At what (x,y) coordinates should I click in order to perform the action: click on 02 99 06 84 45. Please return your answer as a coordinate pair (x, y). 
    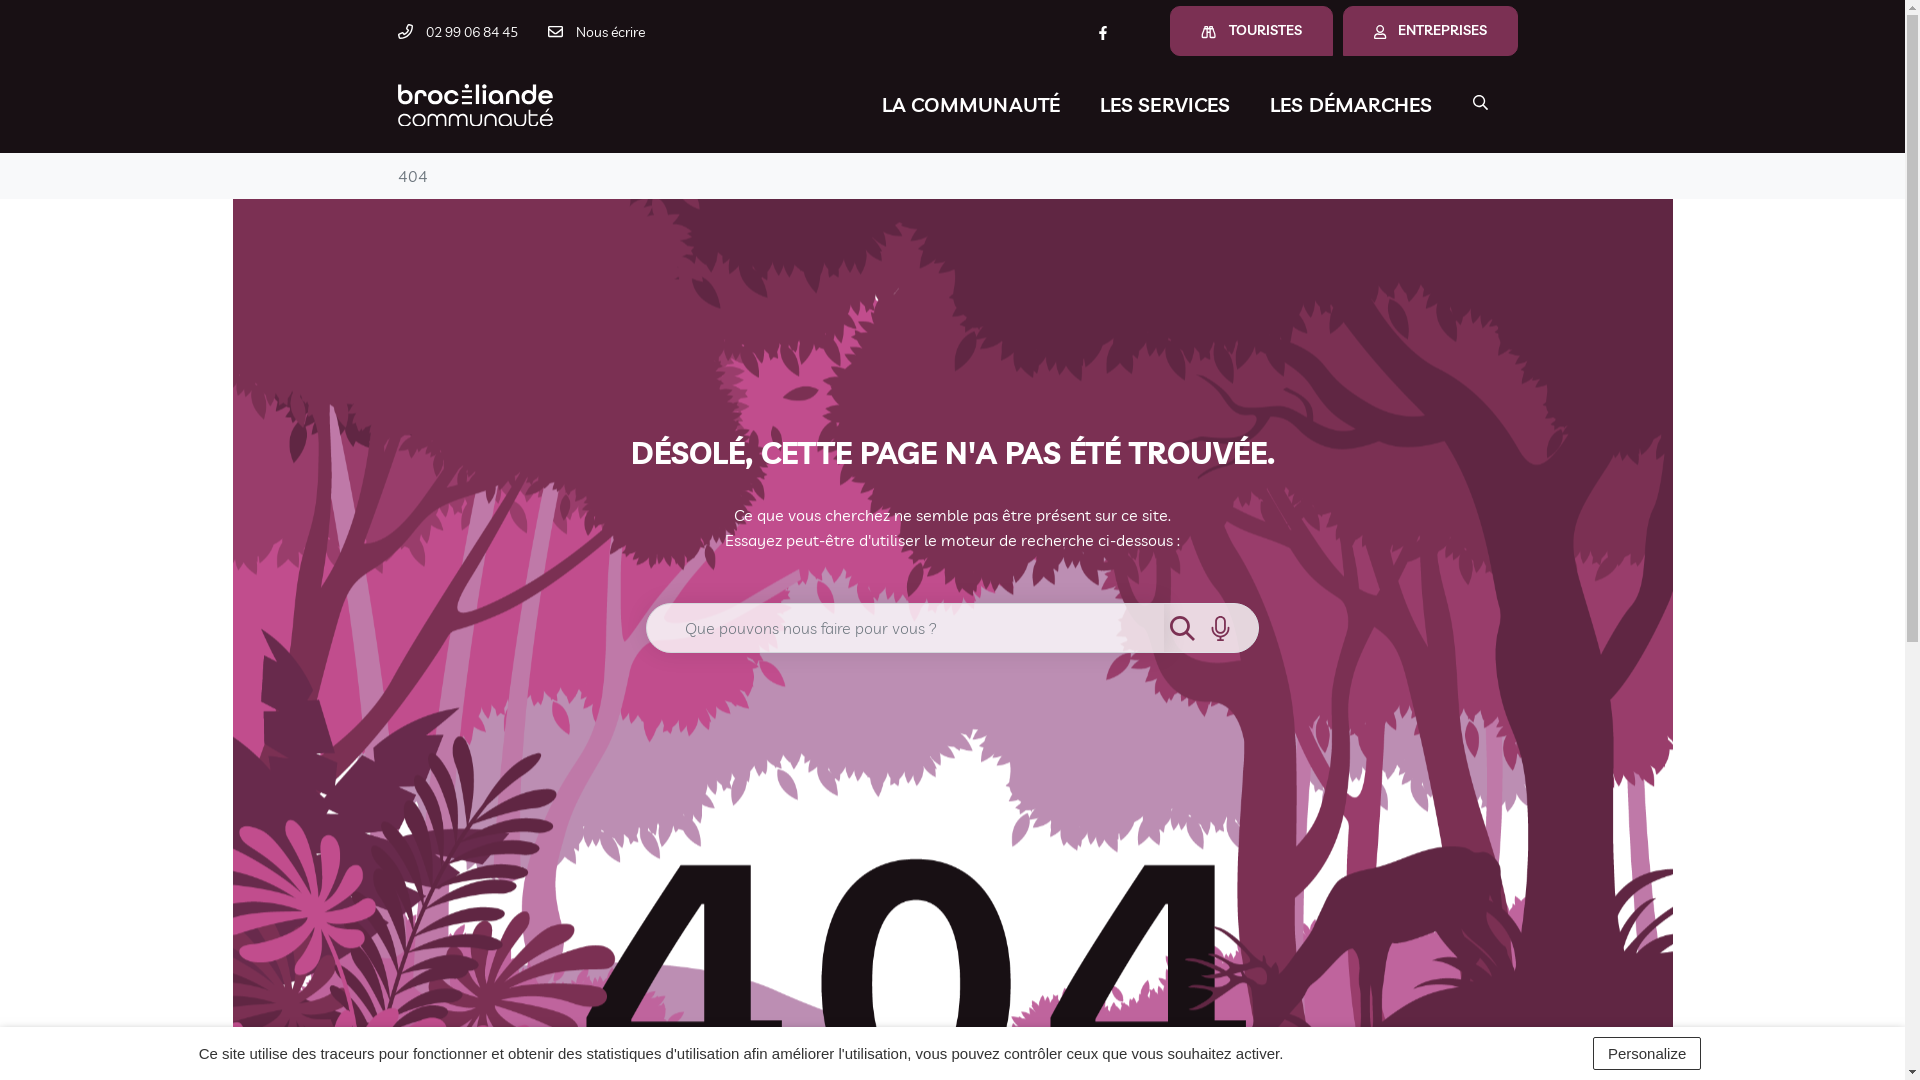
    Looking at the image, I should click on (457, 31).